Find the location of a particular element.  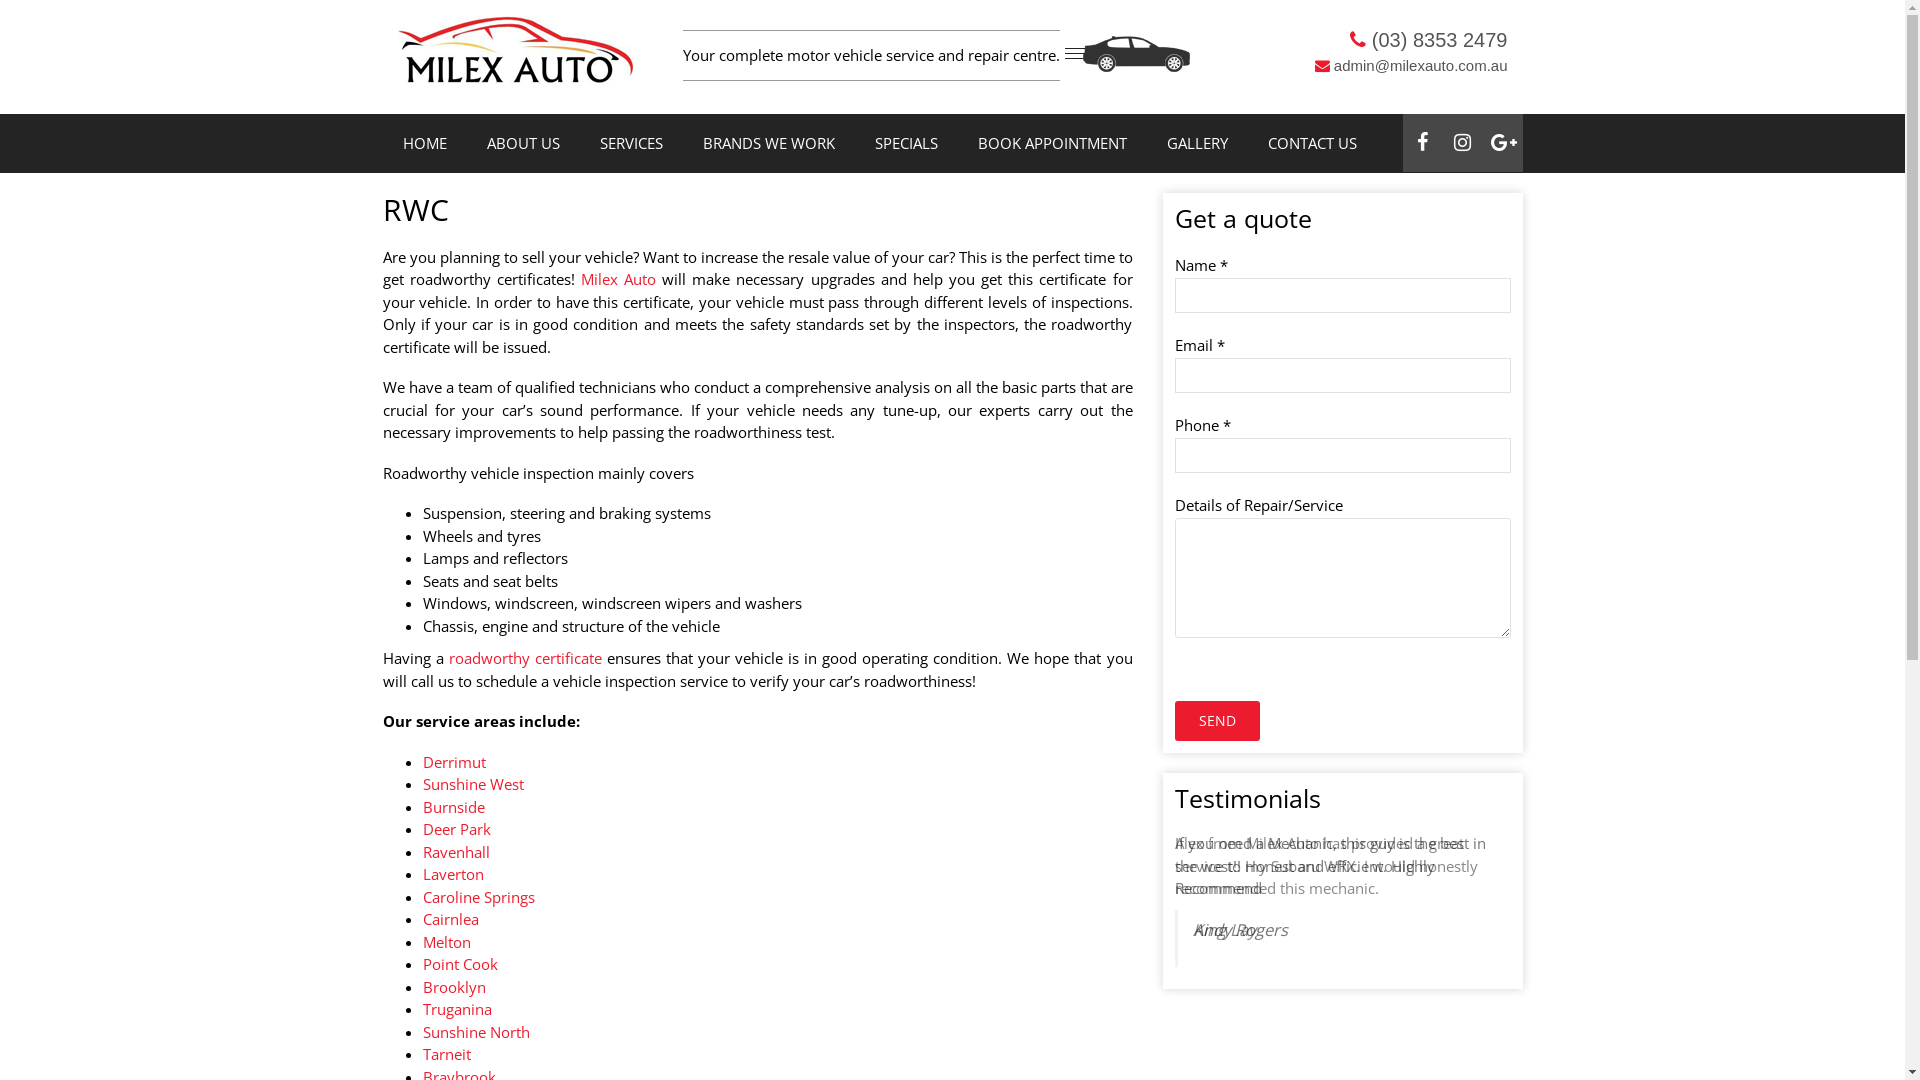

HOME is located at coordinates (424, 144).